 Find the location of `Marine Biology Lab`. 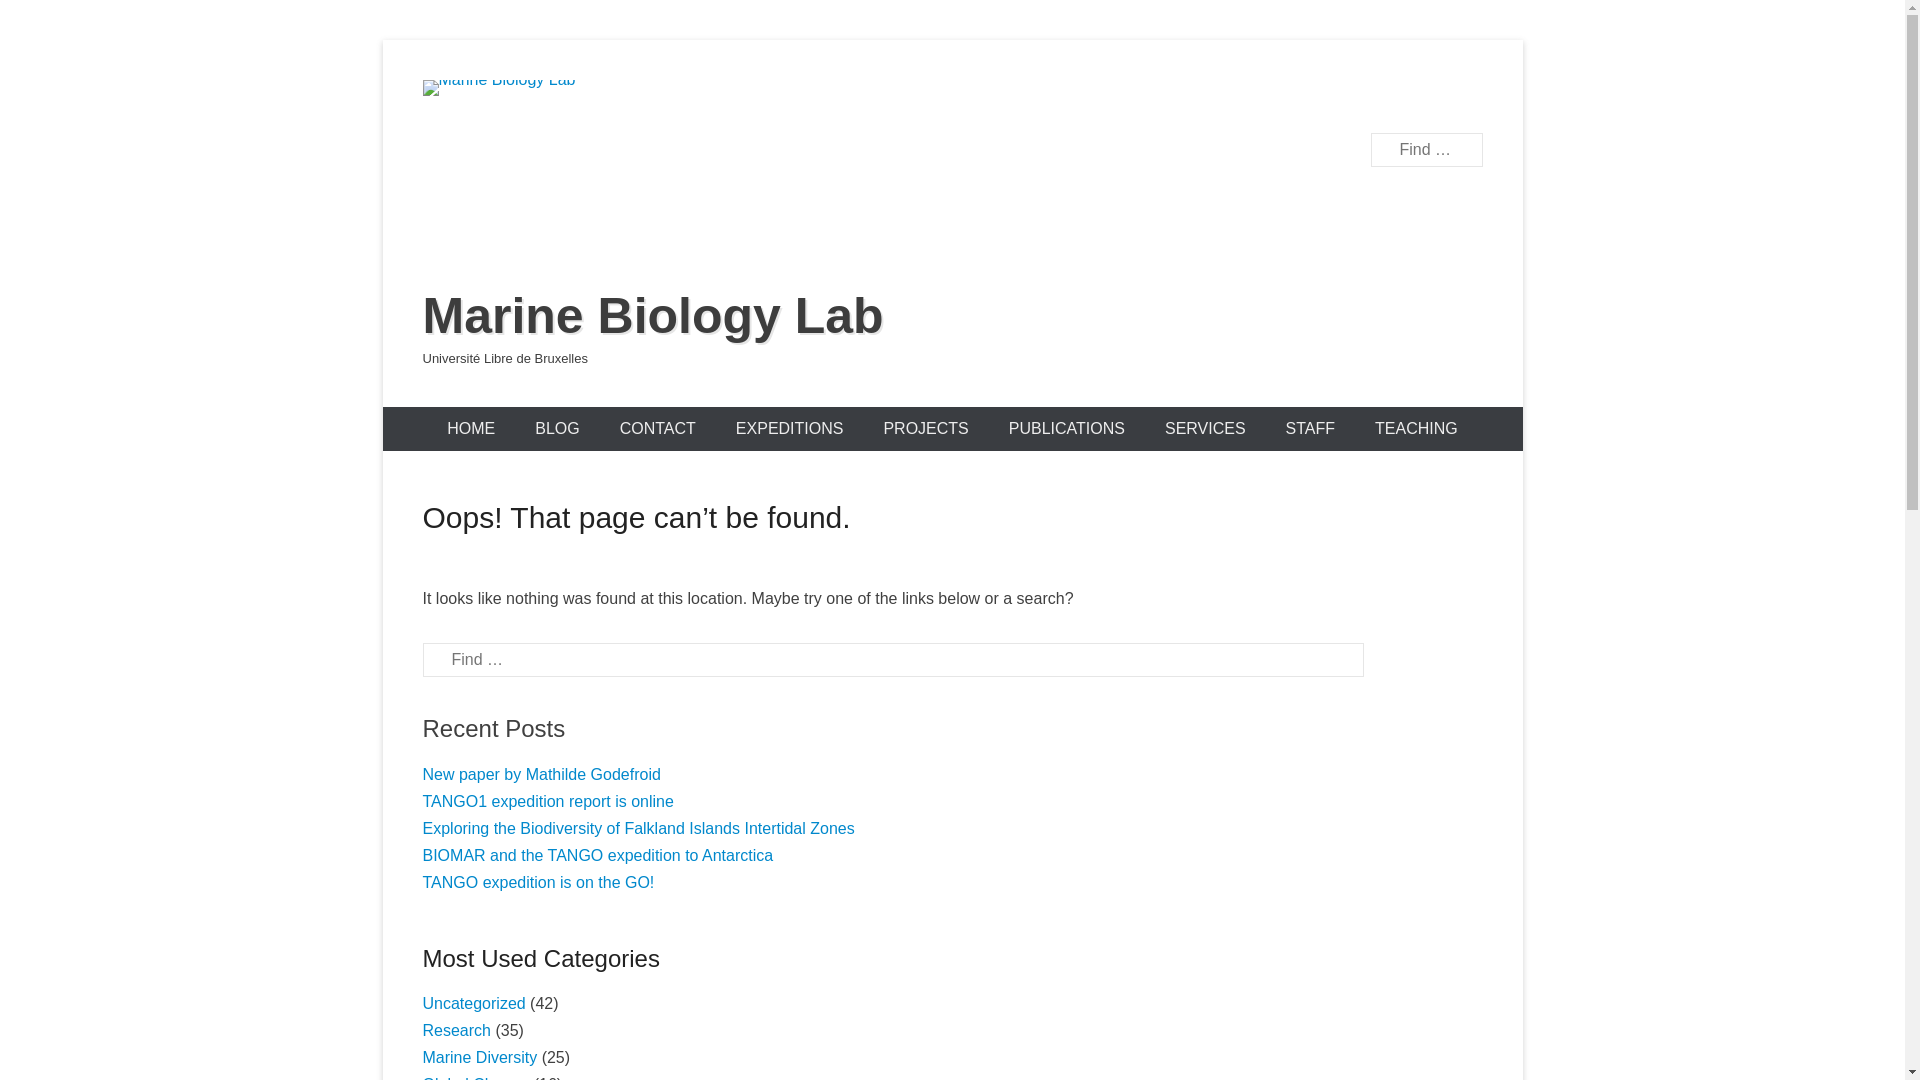

Marine Biology Lab is located at coordinates (652, 316).